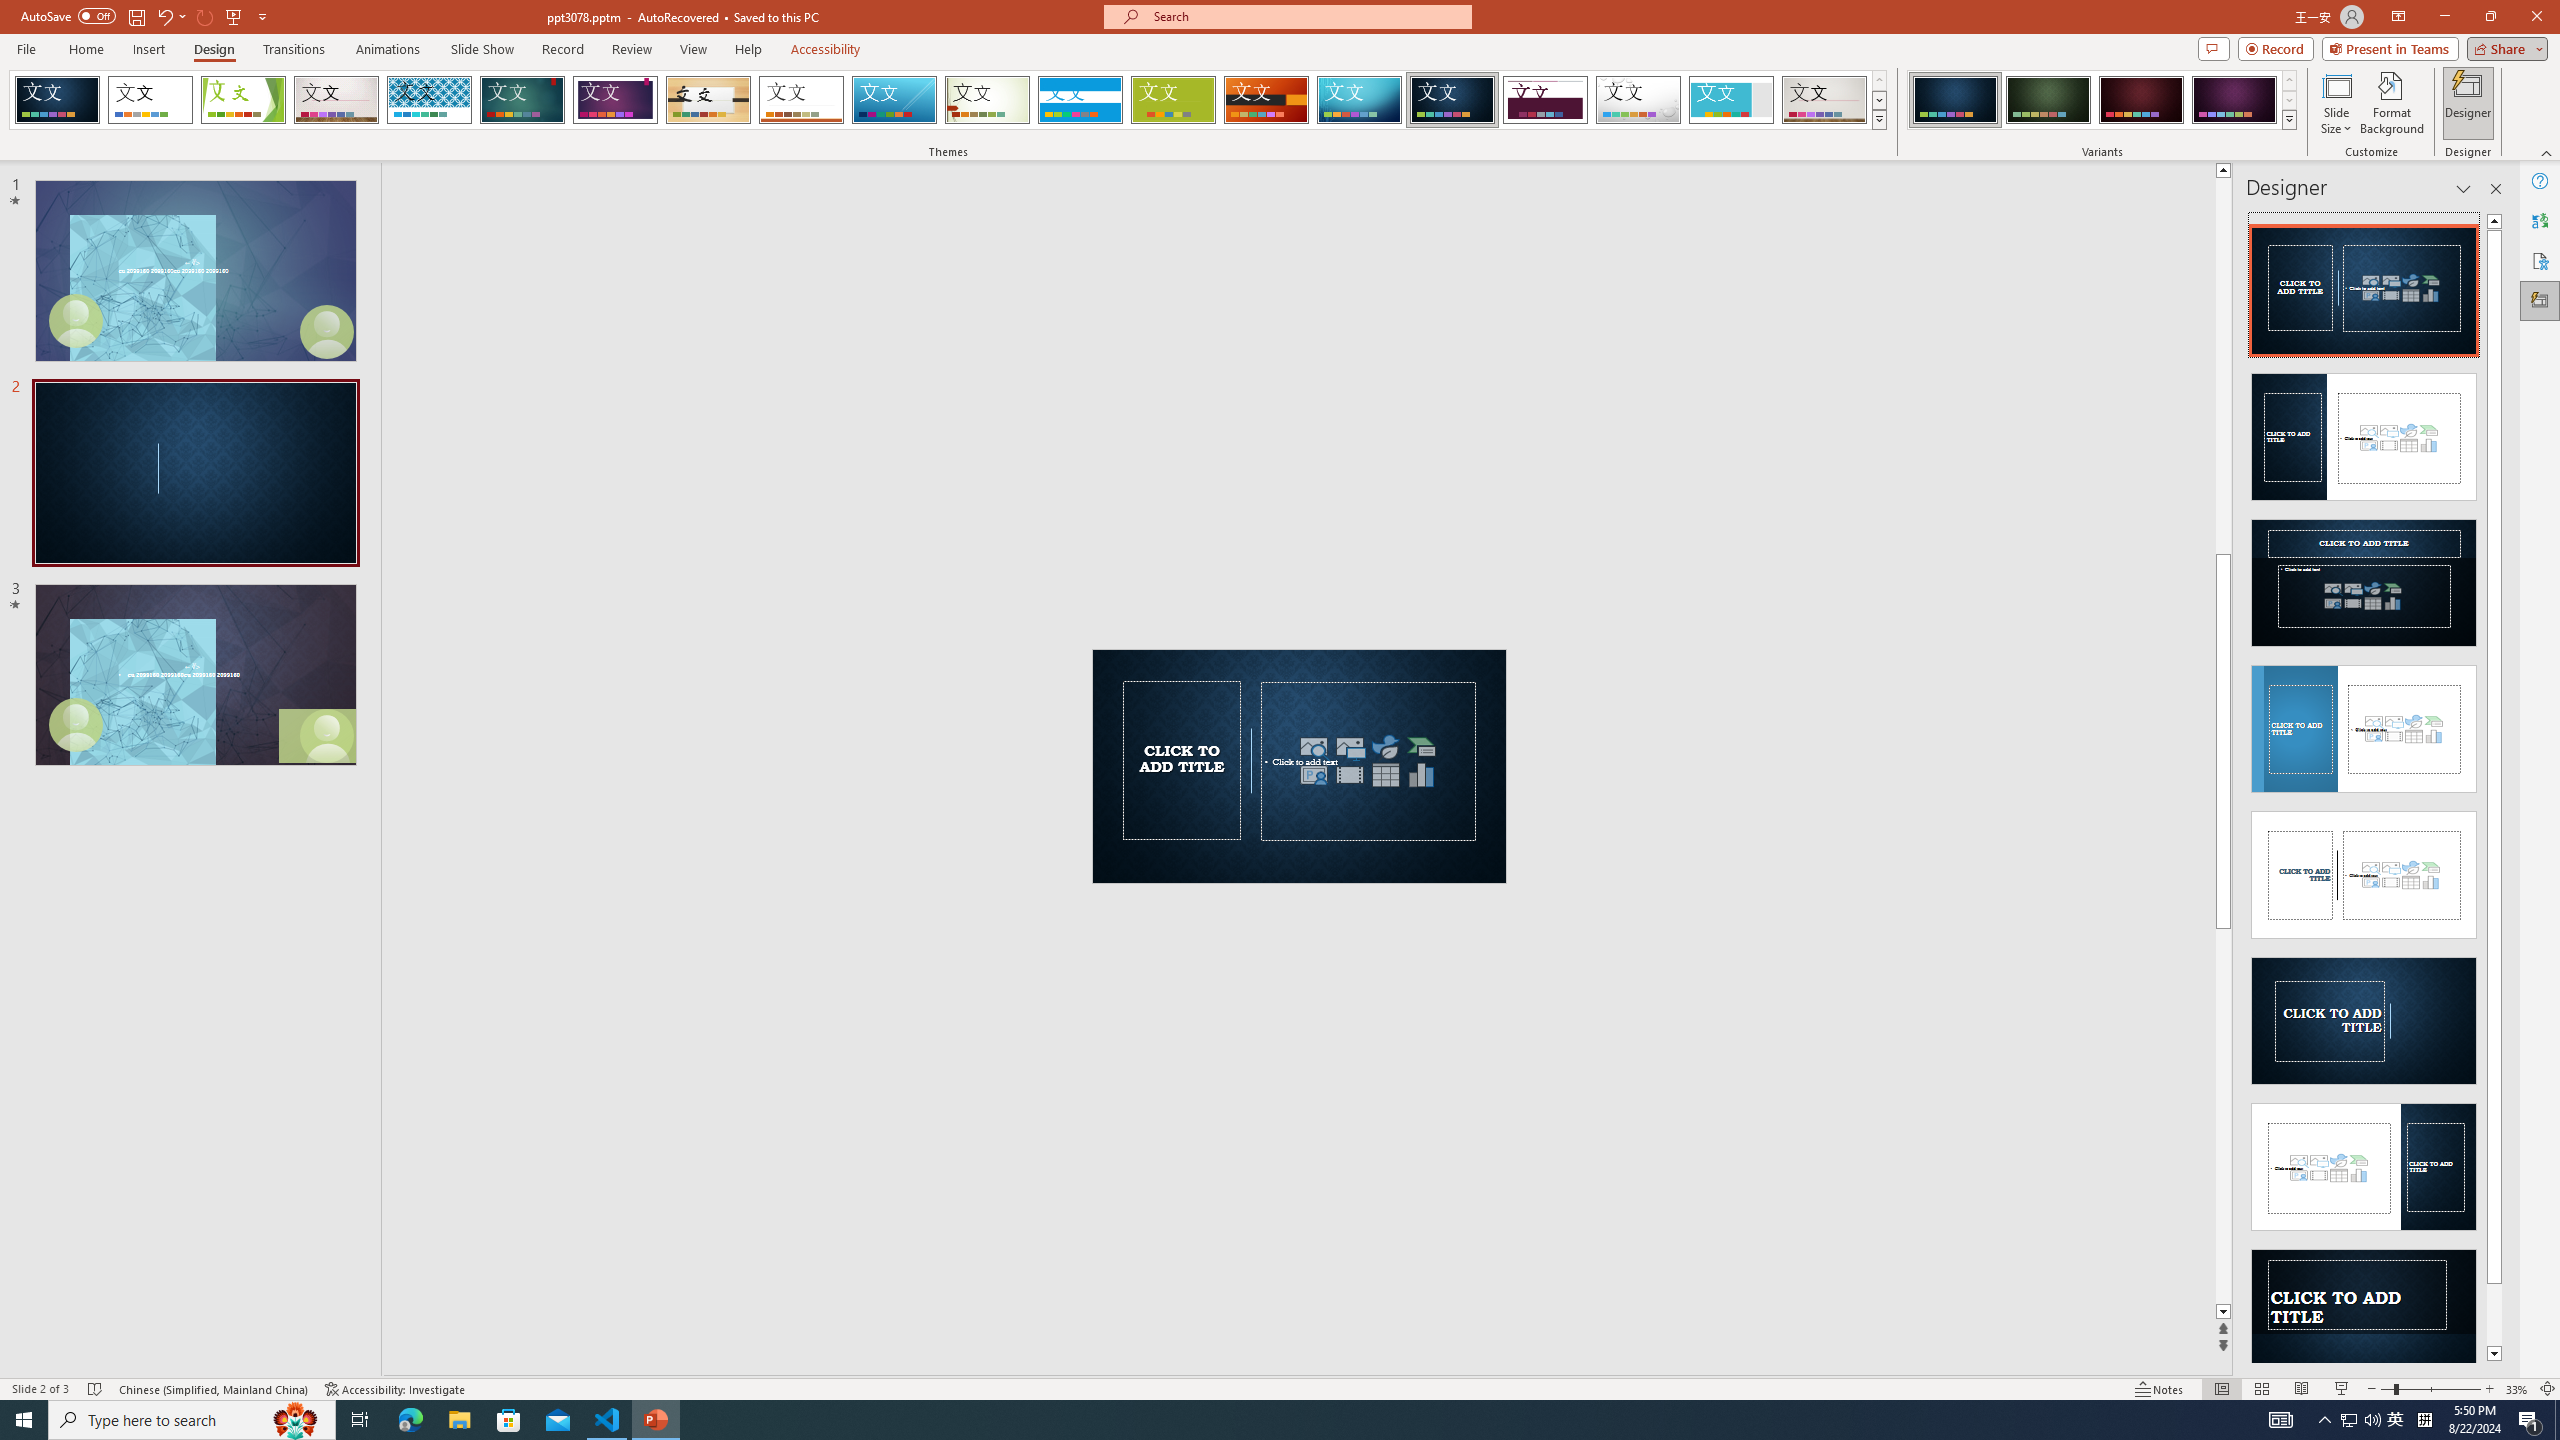 This screenshot has width=2560, height=1440. I want to click on Insert an Icon, so click(1386, 746).